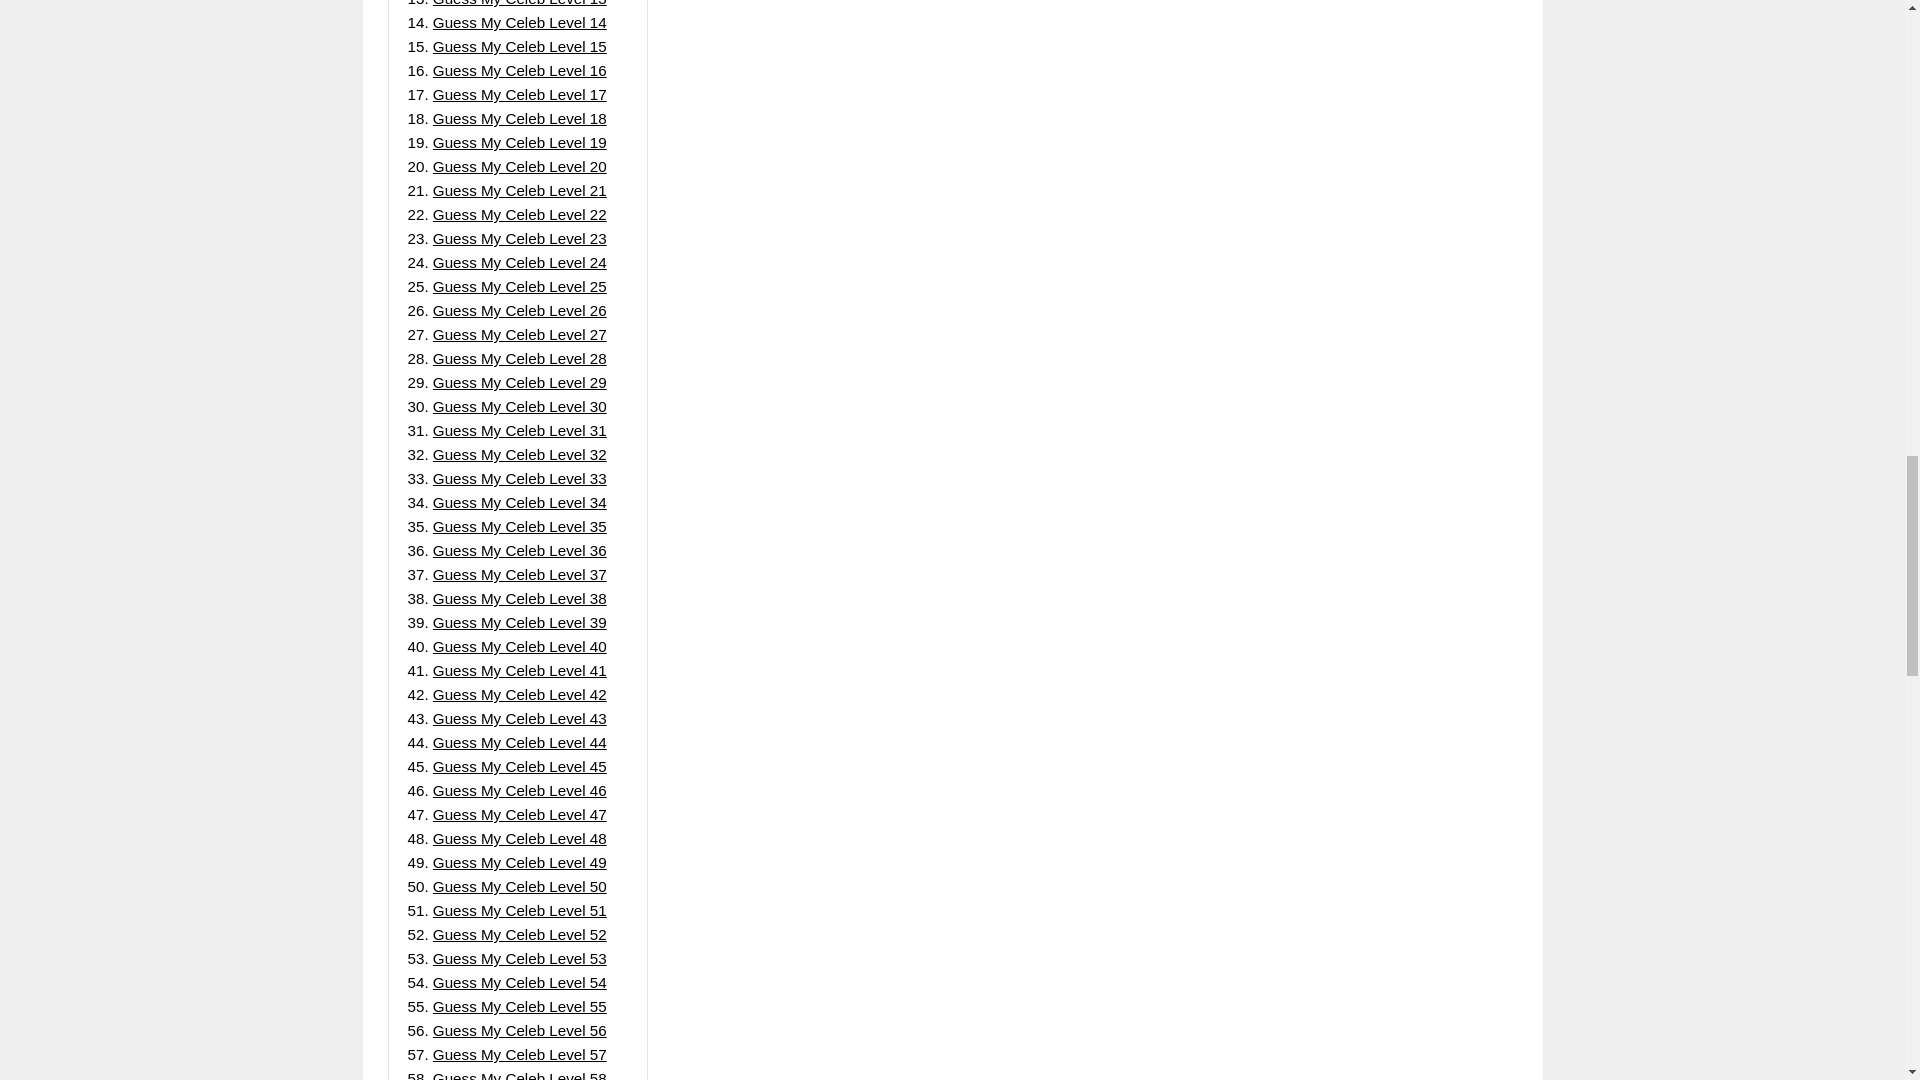 This screenshot has width=1920, height=1080. I want to click on Guess My Celeb Level 23, so click(520, 238).